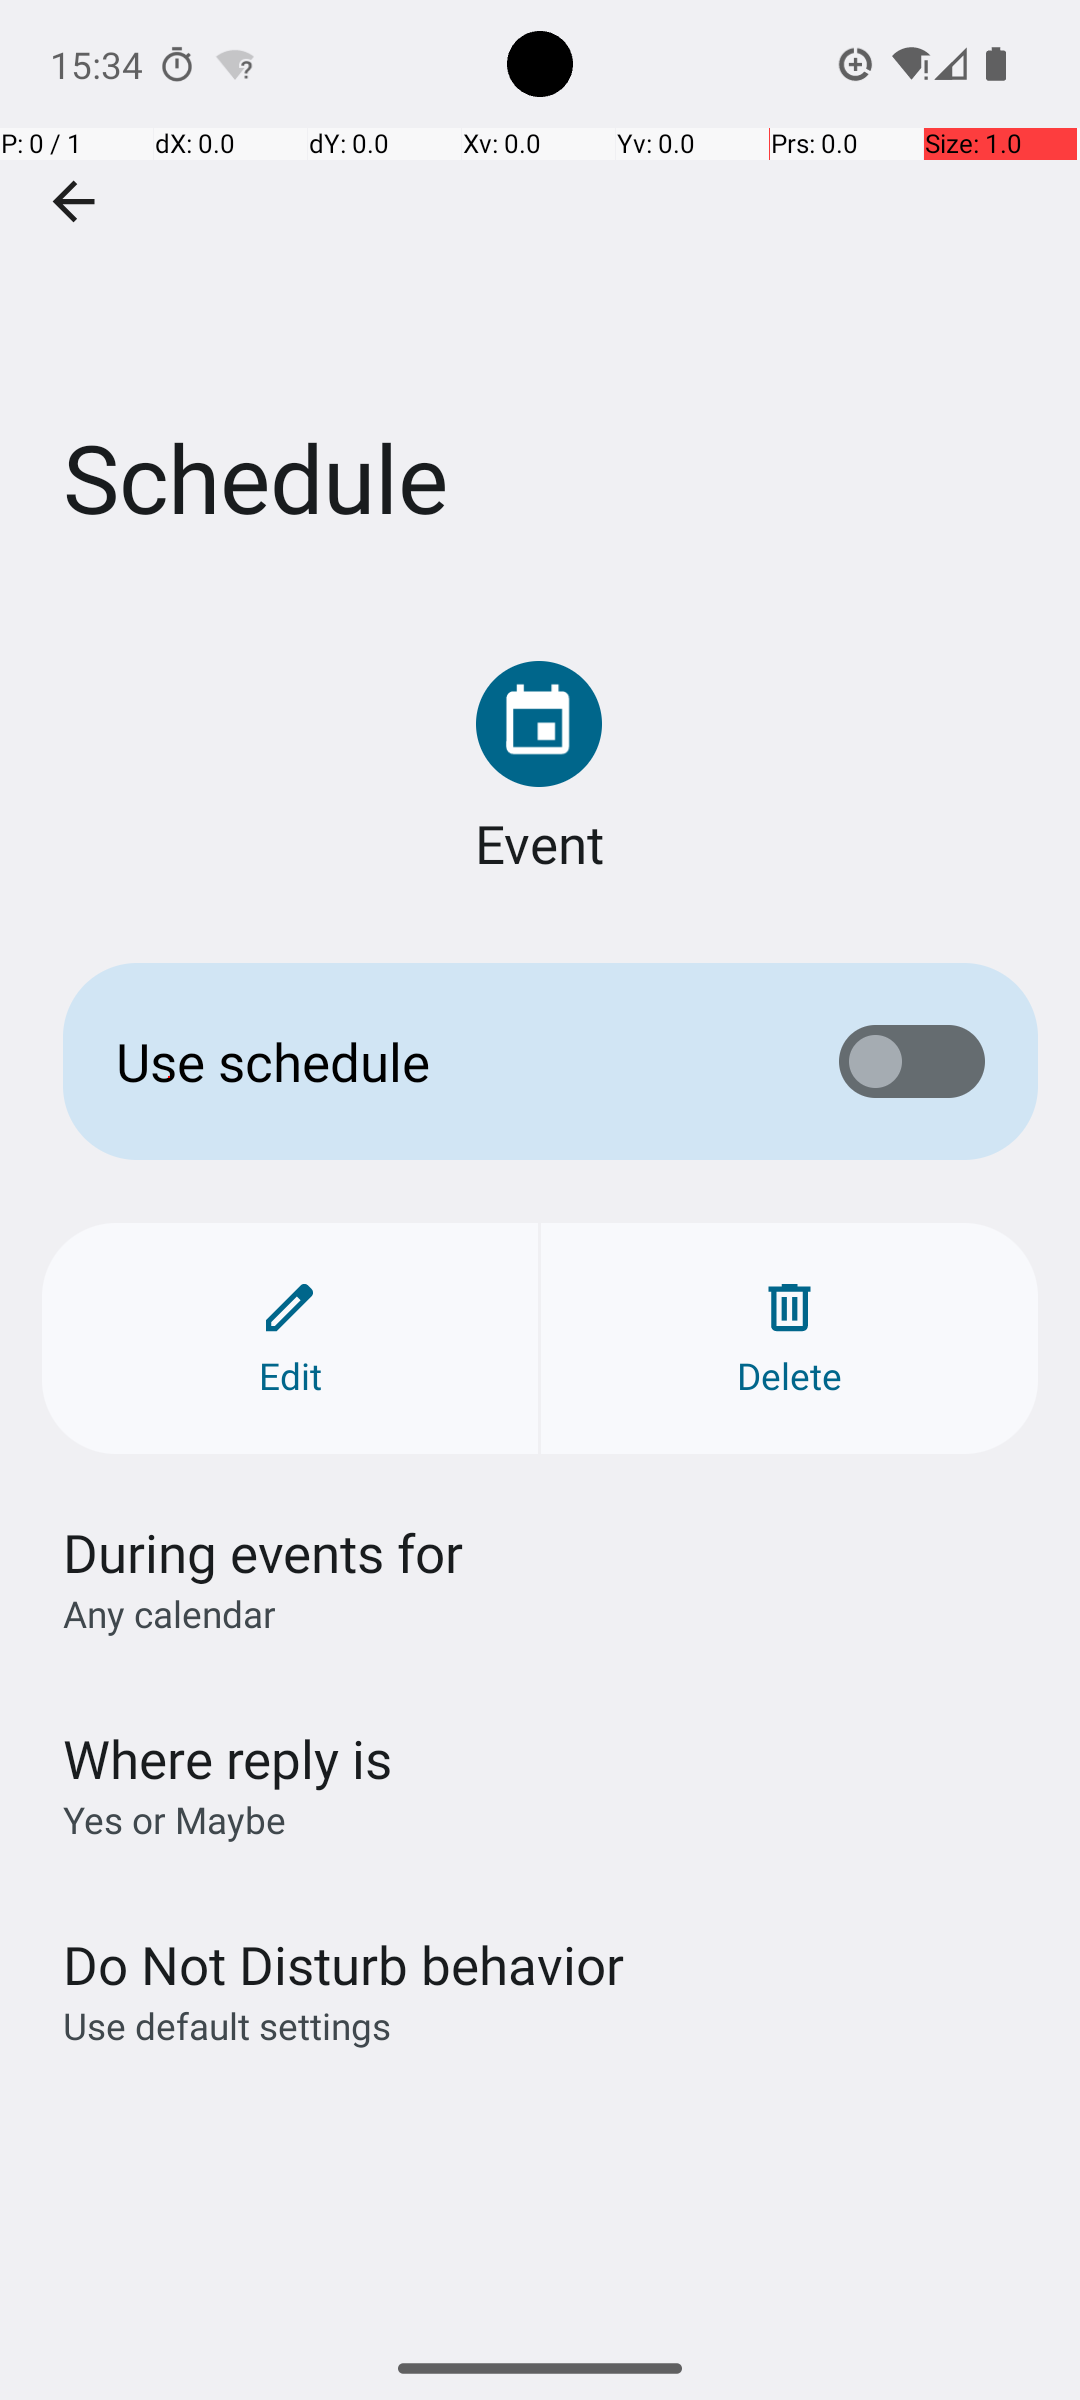 The image size is (1080, 2400). What do you see at coordinates (264, 1552) in the screenshot?
I see `During events for` at bounding box center [264, 1552].